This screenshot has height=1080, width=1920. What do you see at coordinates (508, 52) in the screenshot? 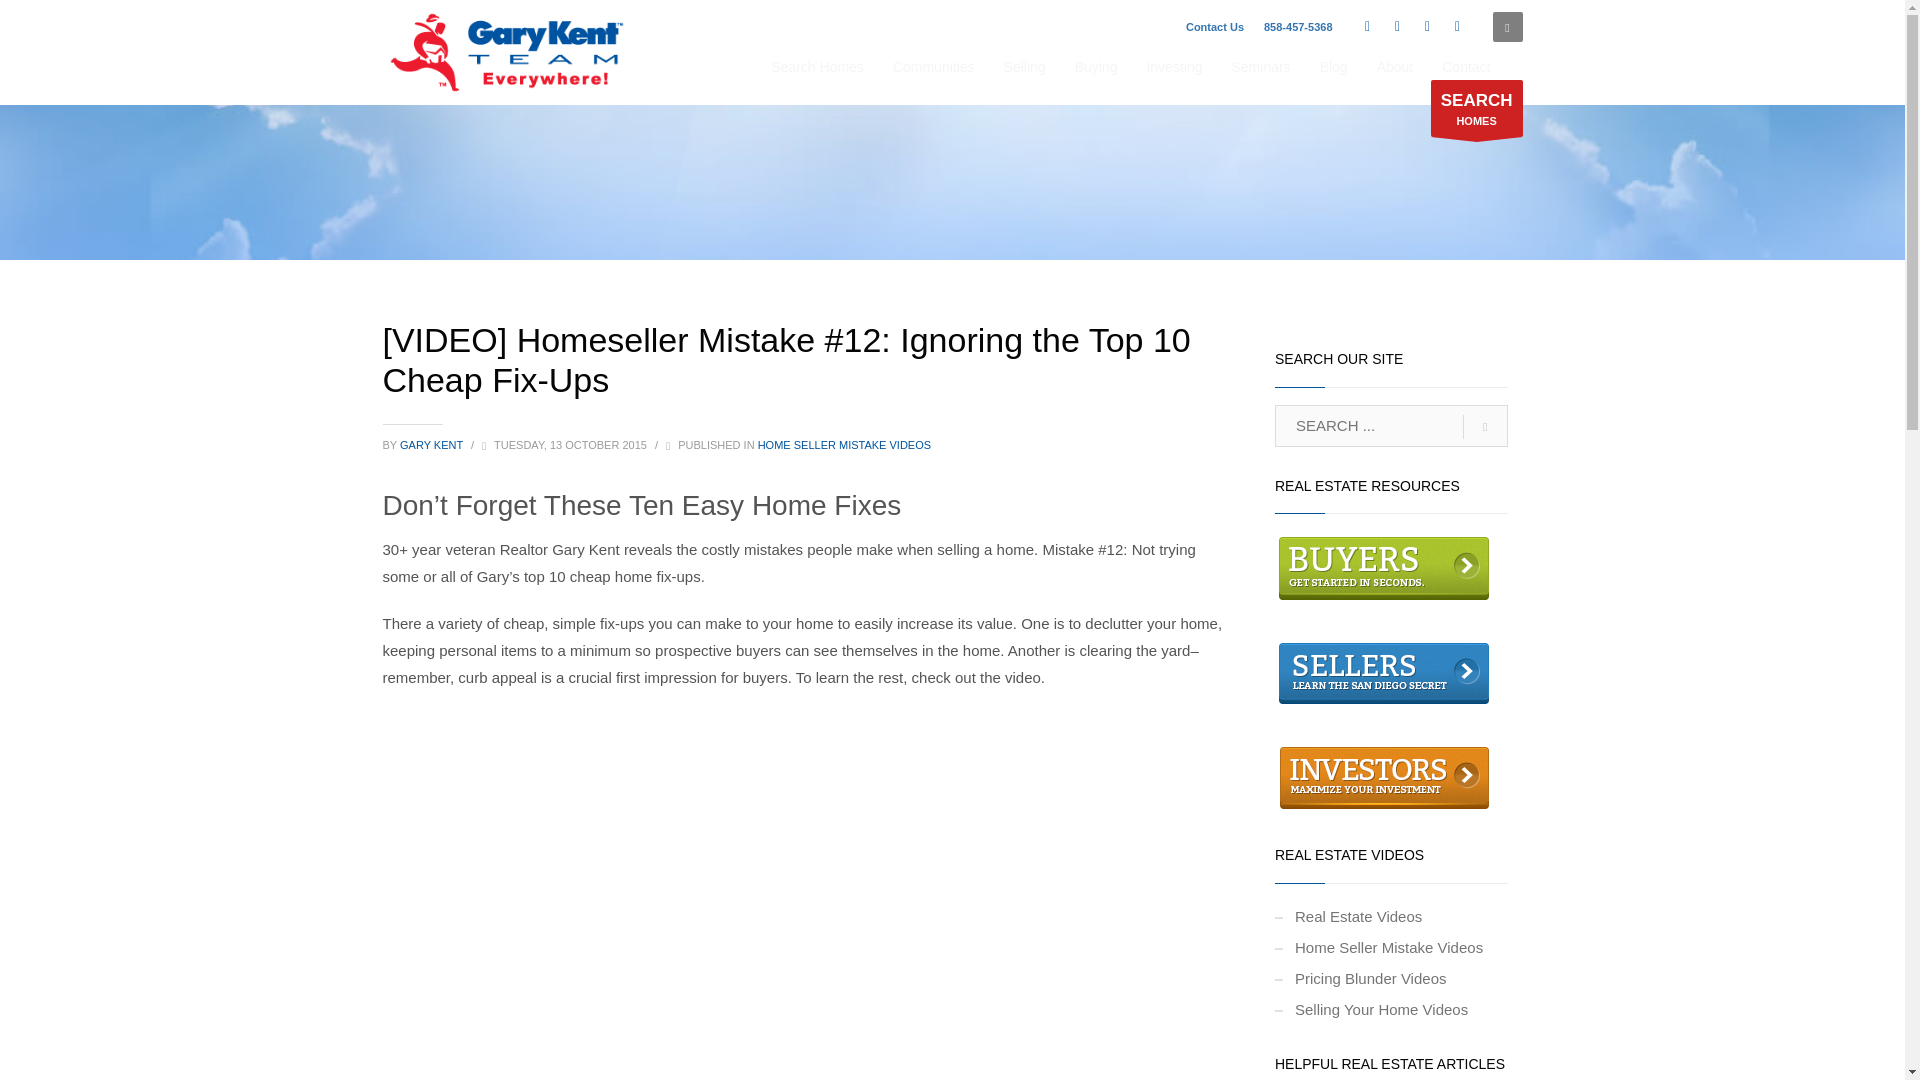
I see `Seen Everywhere` at bounding box center [508, 52].